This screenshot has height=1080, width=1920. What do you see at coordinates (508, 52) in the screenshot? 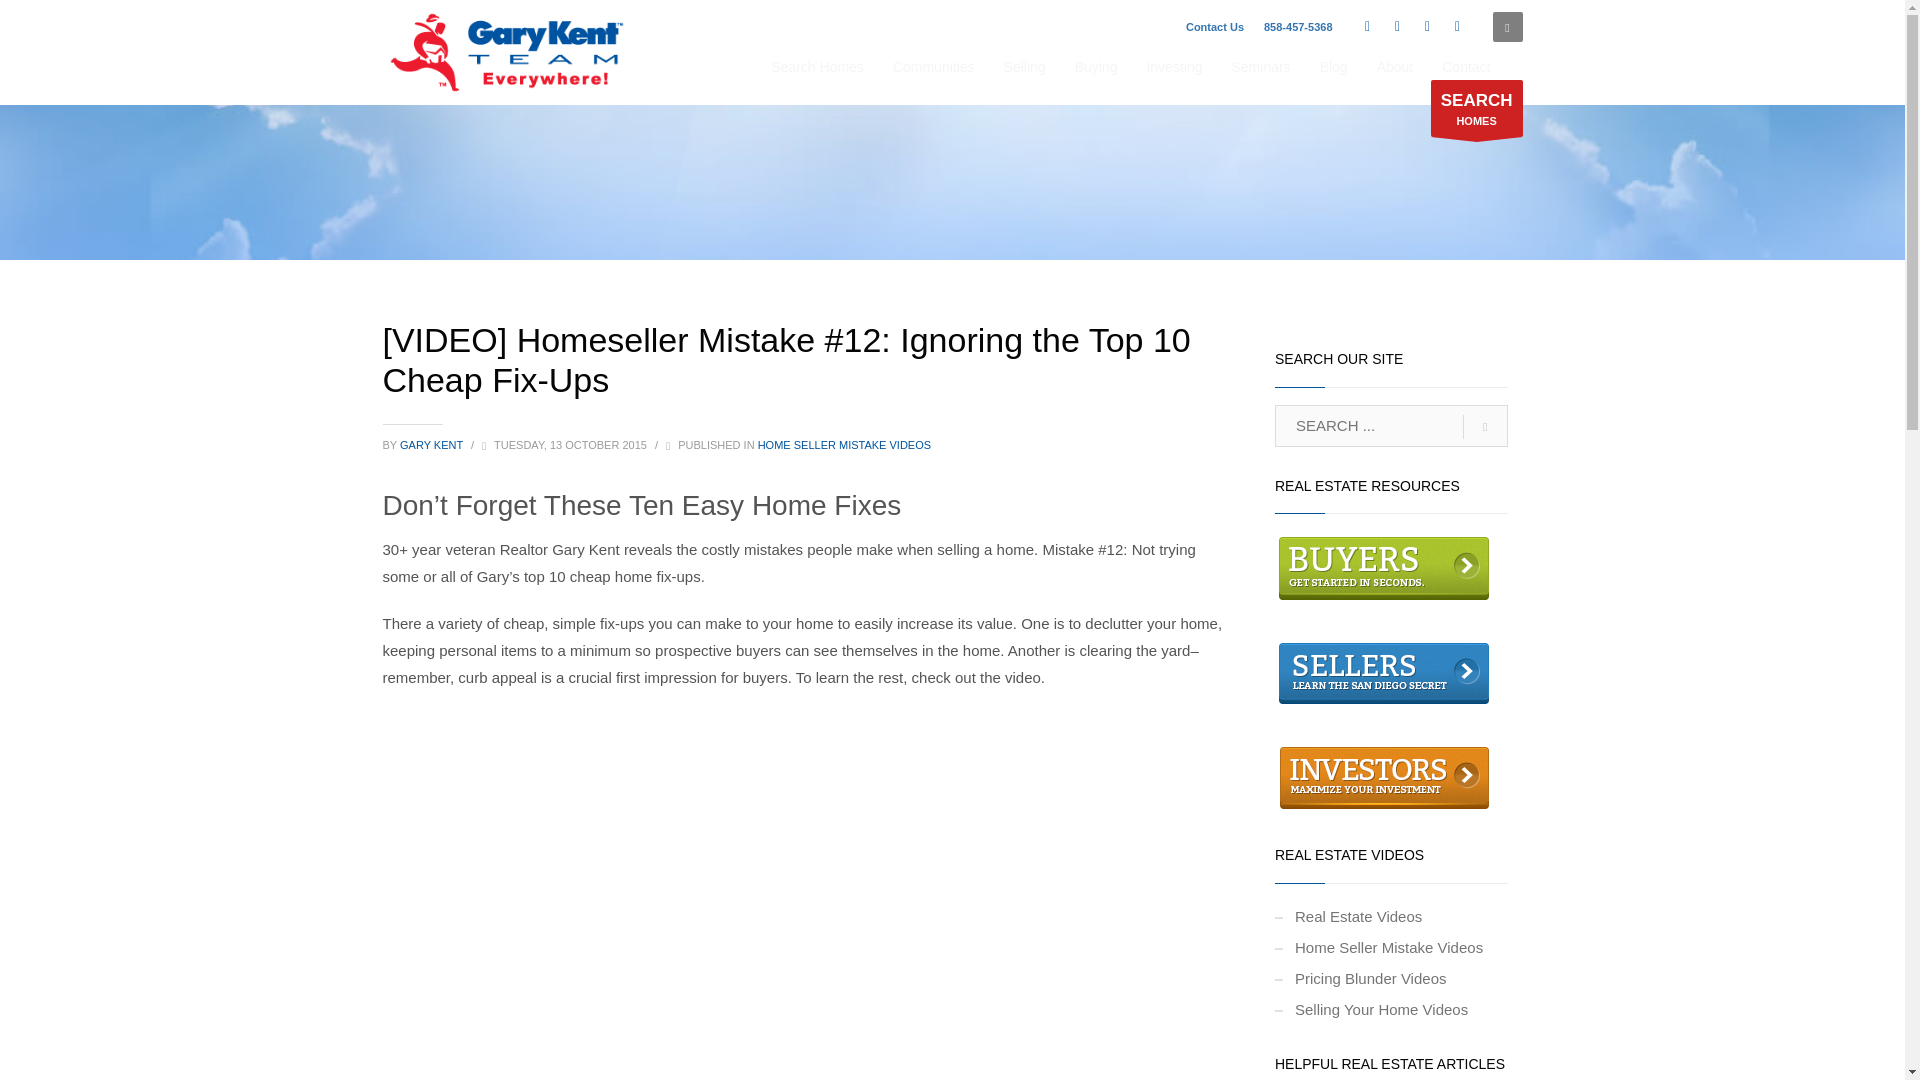
I see `Seen Everywhere` at bounding box center [508, 52].